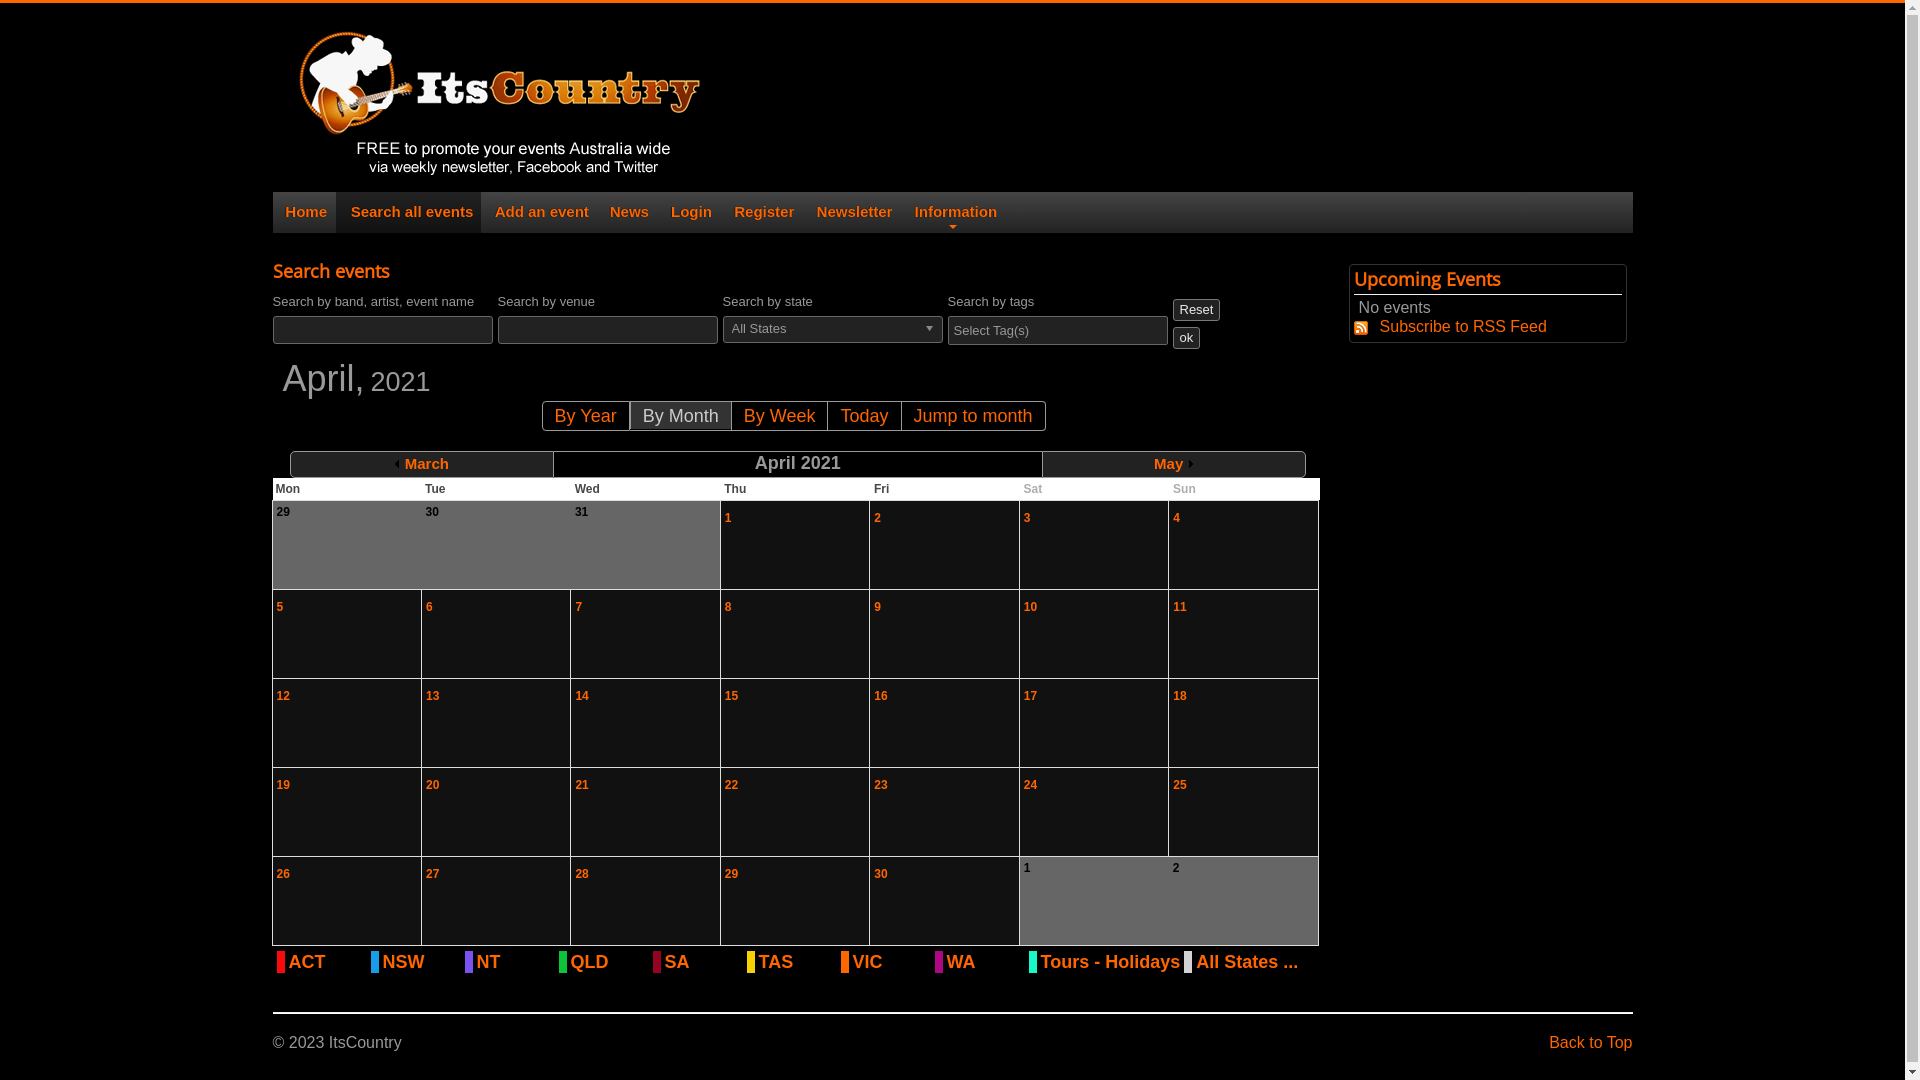  I want to click on 29, so click(732, 874).